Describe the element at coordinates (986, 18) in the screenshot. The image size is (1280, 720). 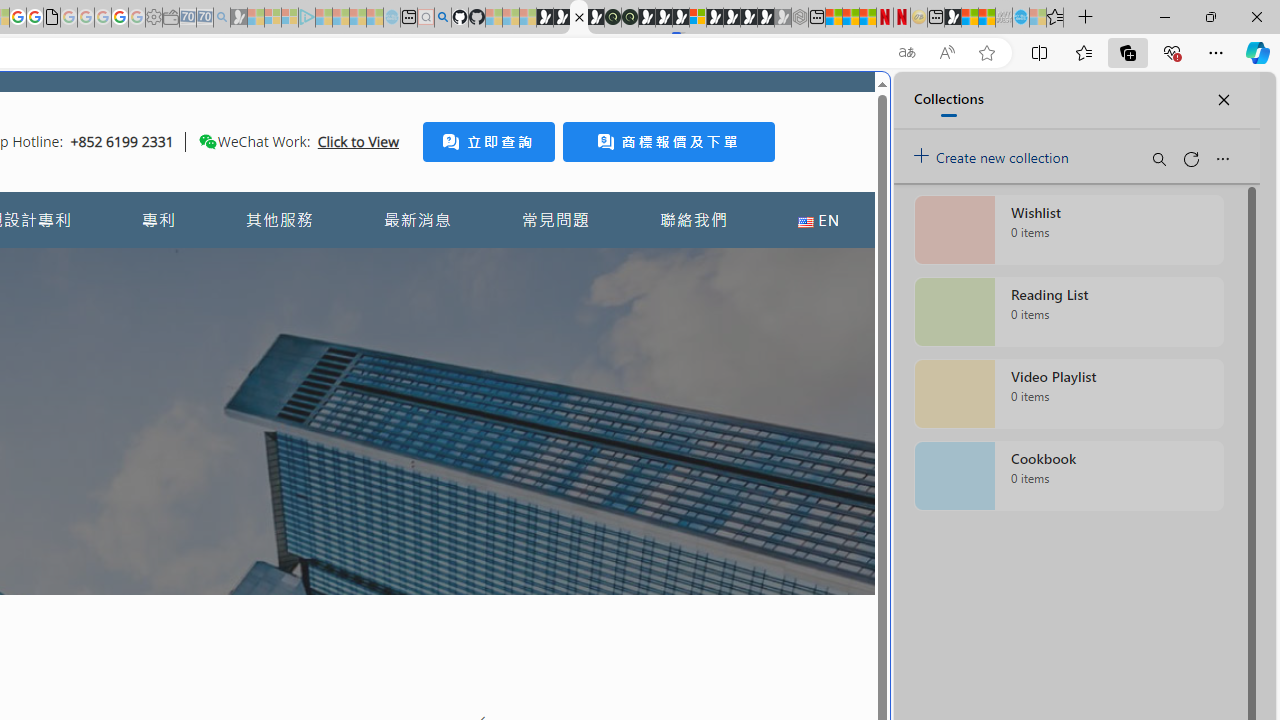
I see `Earth has six continents not seven, radical new study claims` at that location.